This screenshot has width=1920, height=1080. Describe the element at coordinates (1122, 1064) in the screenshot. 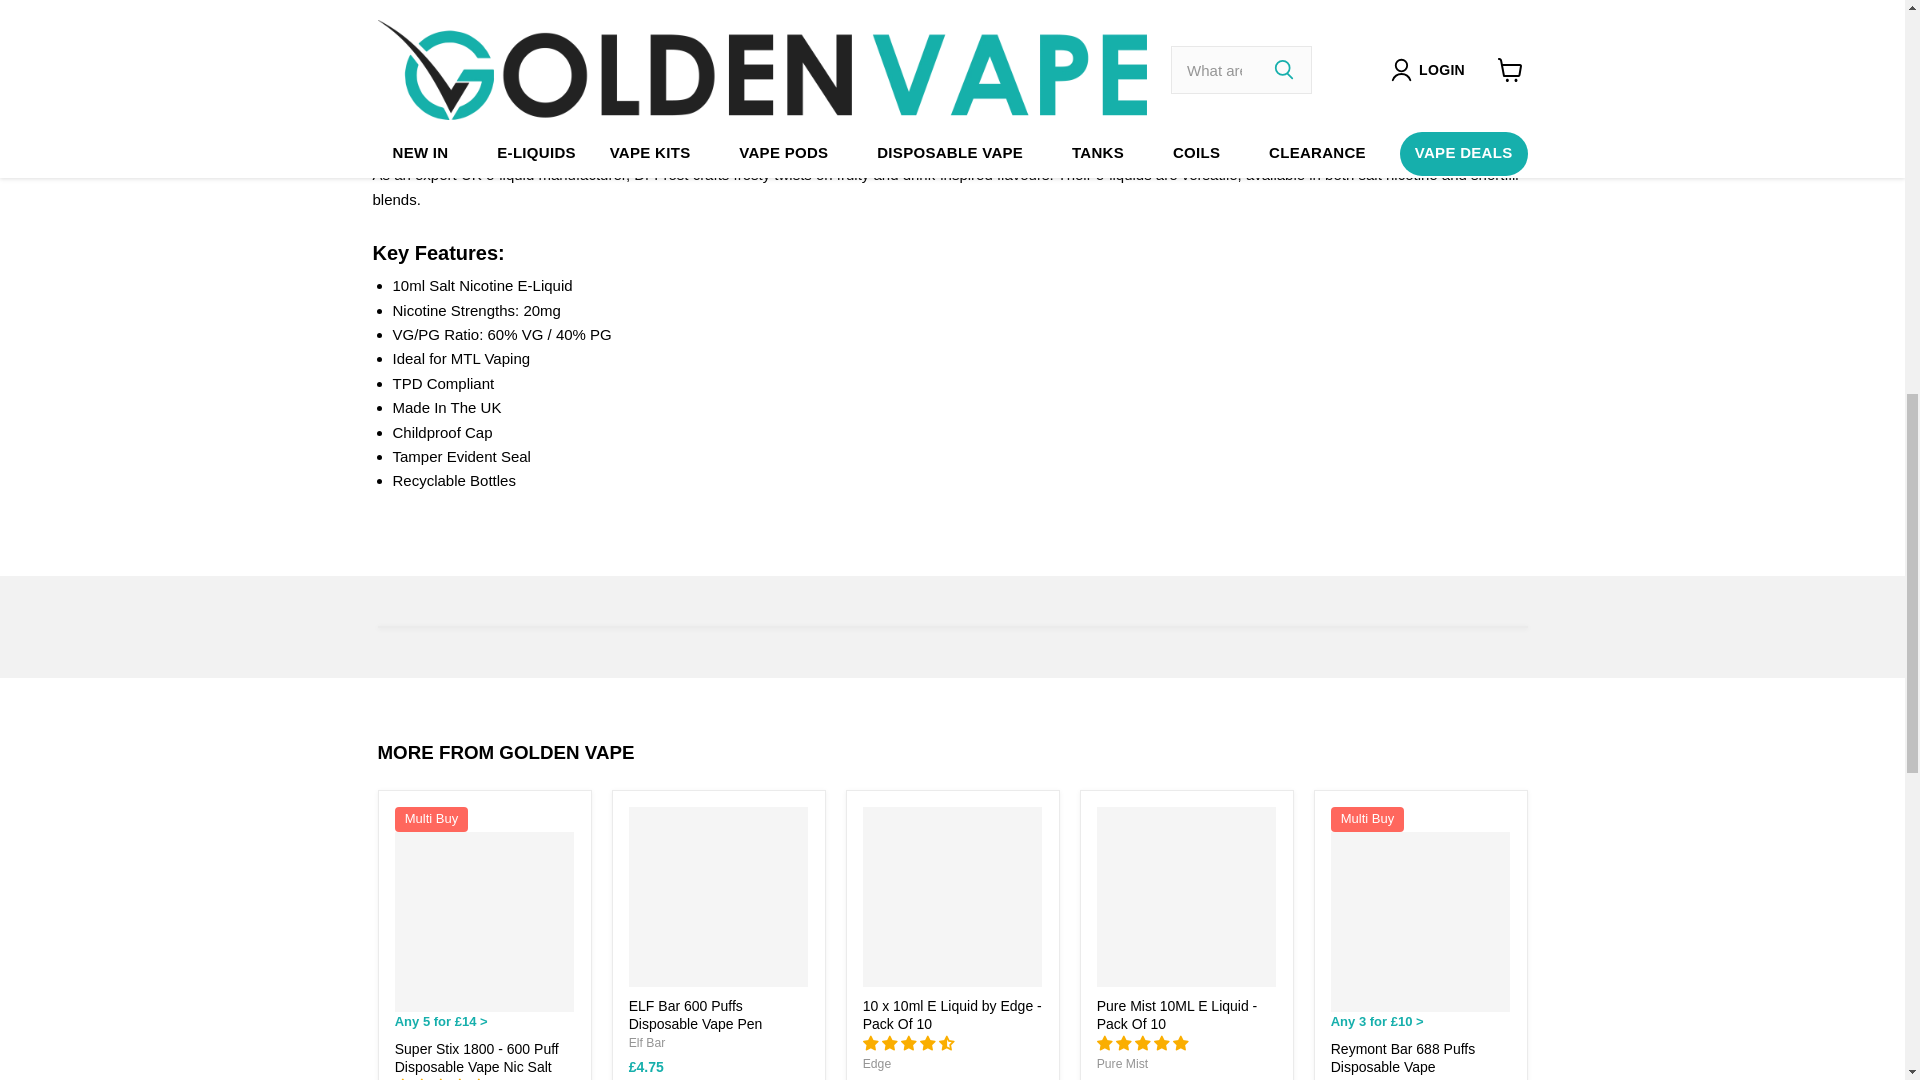

I see `Pure Mist` at that location.